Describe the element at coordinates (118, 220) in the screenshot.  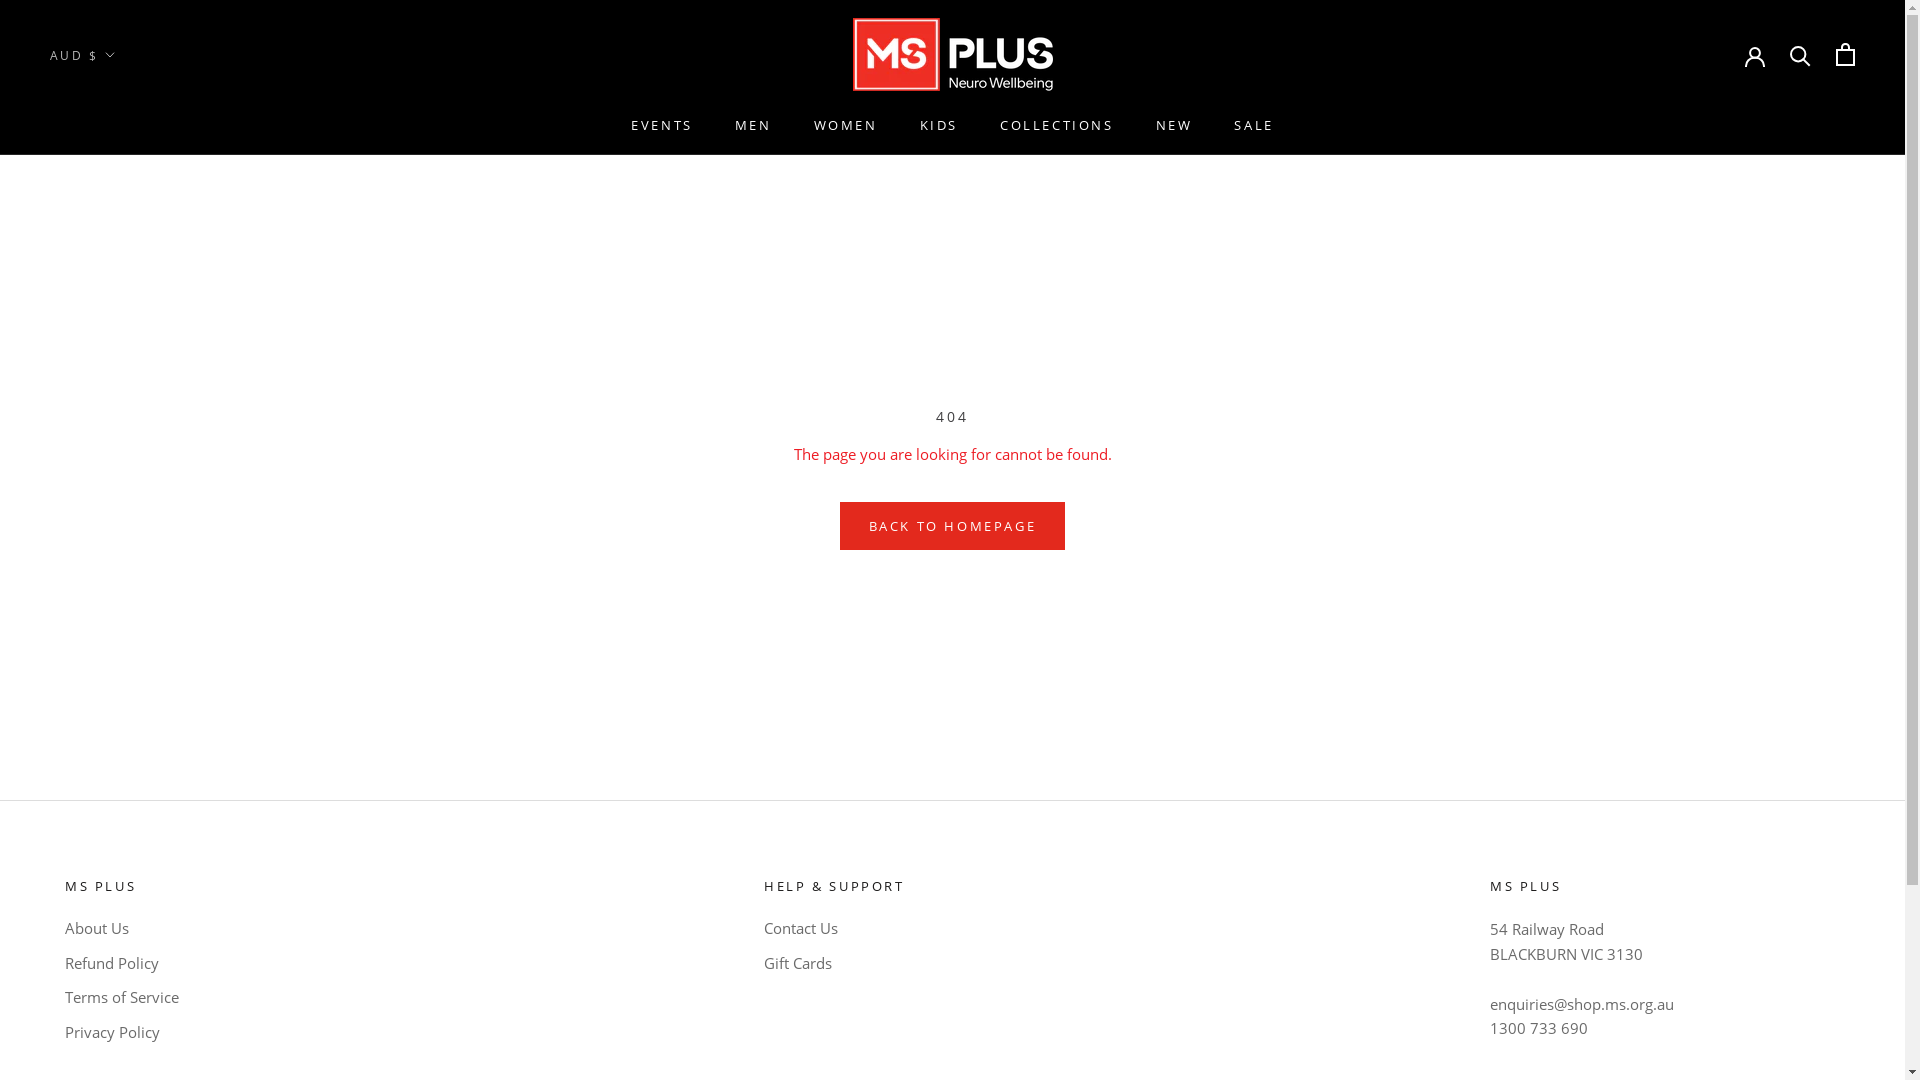
I see `ANG` at that location.